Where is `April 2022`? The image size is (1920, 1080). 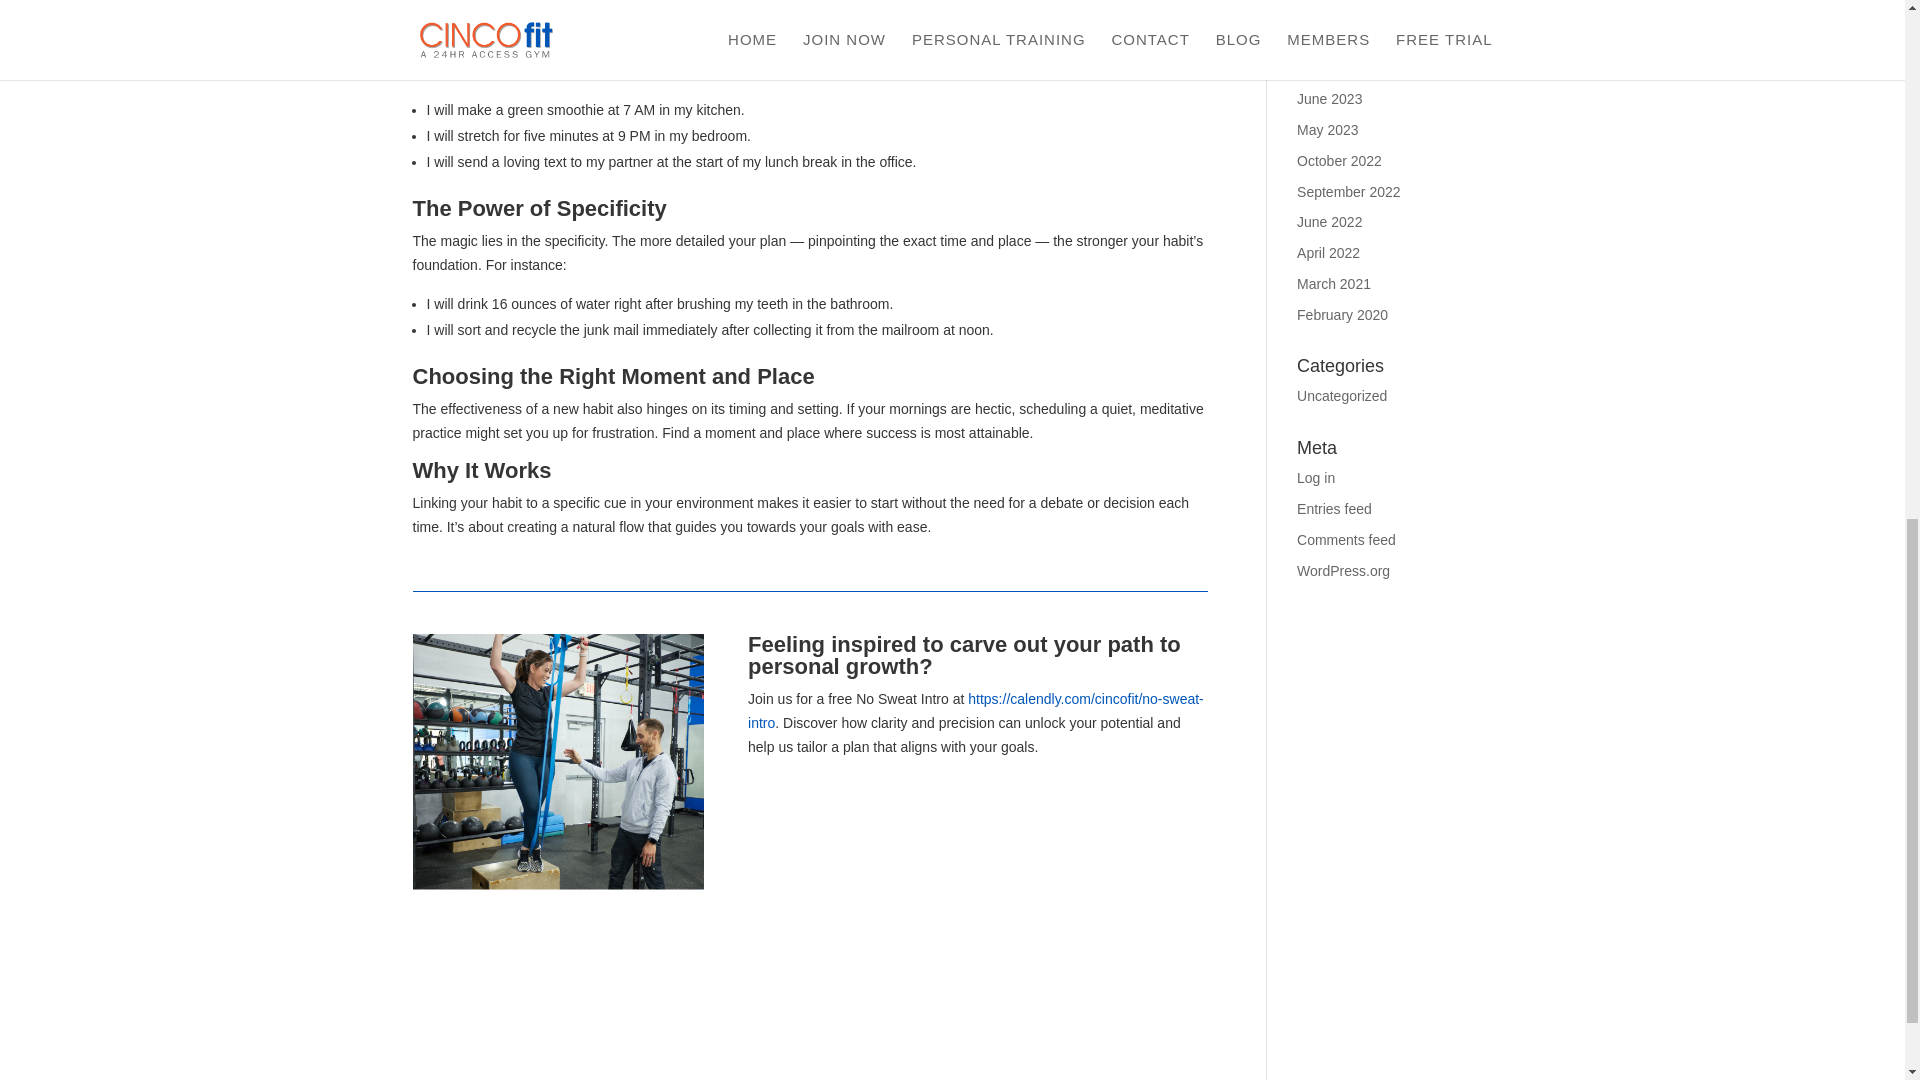 April 2022 is located at coordinates (1328, 253).